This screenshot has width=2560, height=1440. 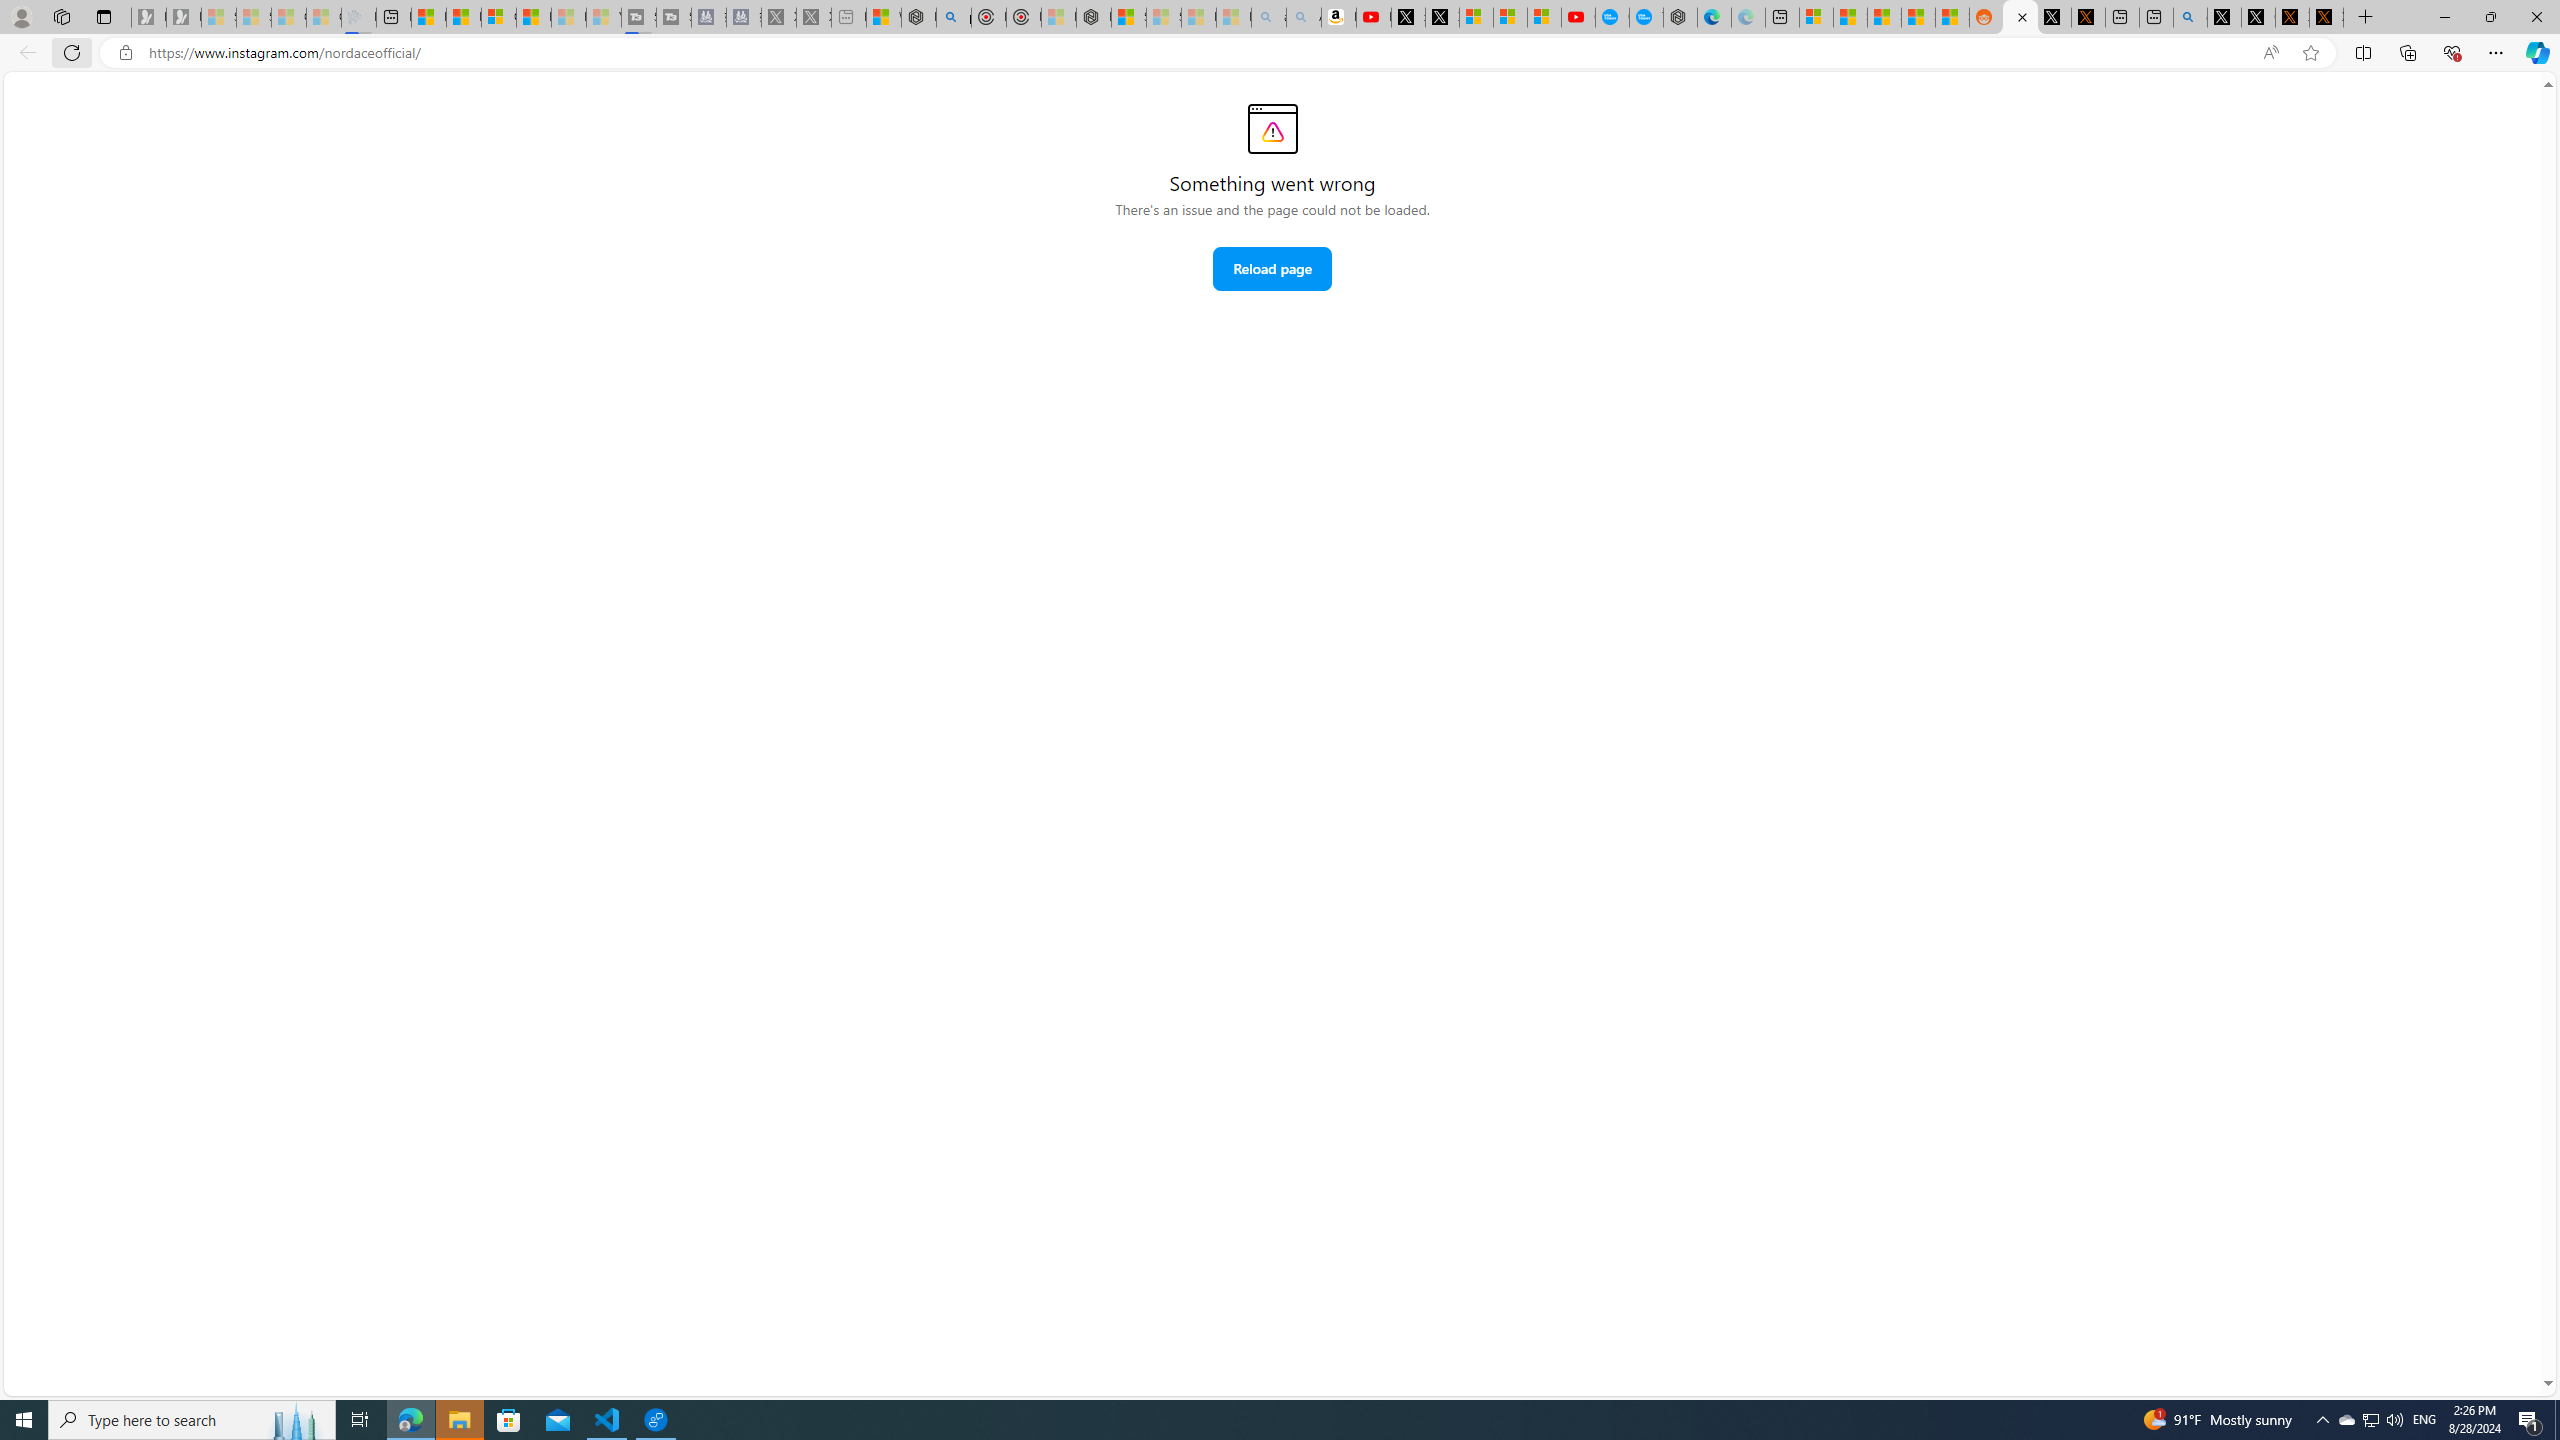 What do you see at coordinates (2190, 17) in the screenshot?
I see `github - Search` at bounding box center [2190, 17].